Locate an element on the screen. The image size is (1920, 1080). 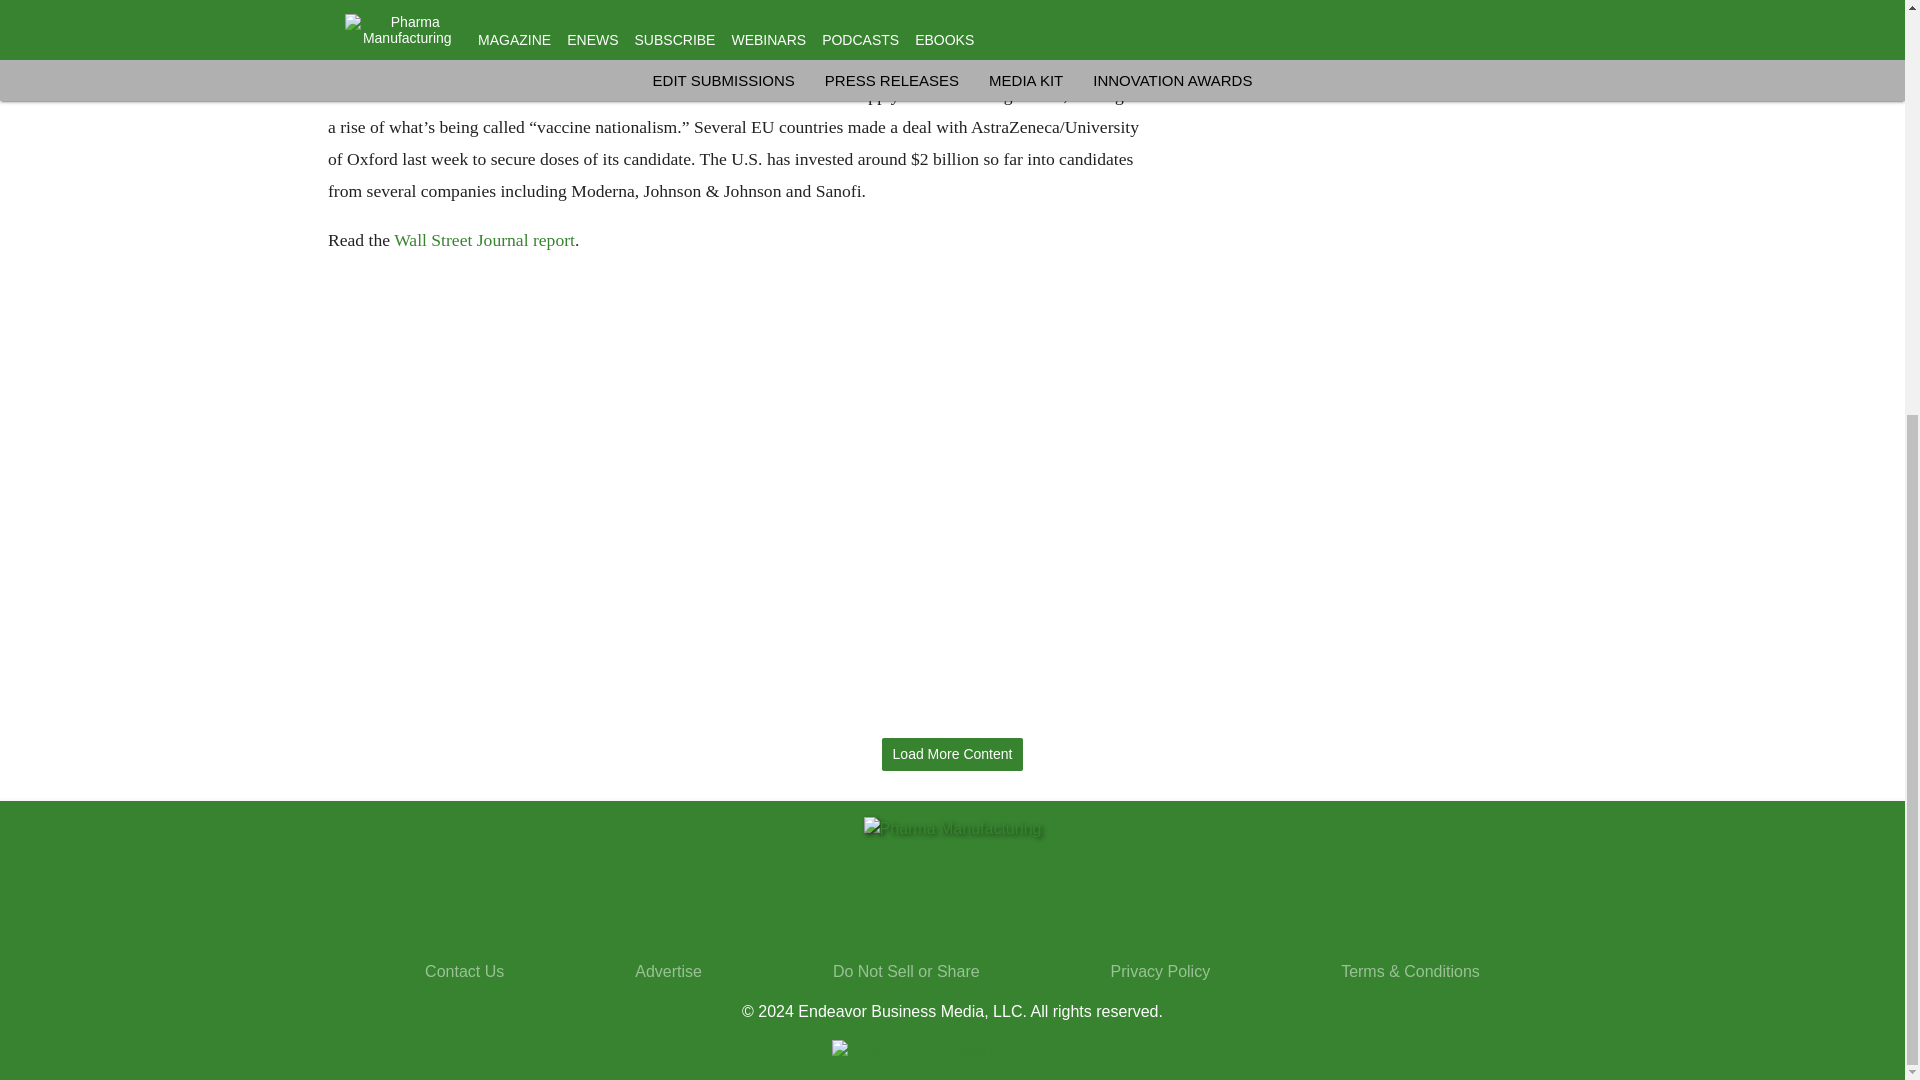
Contact Us is located at coordinates (464, 971).